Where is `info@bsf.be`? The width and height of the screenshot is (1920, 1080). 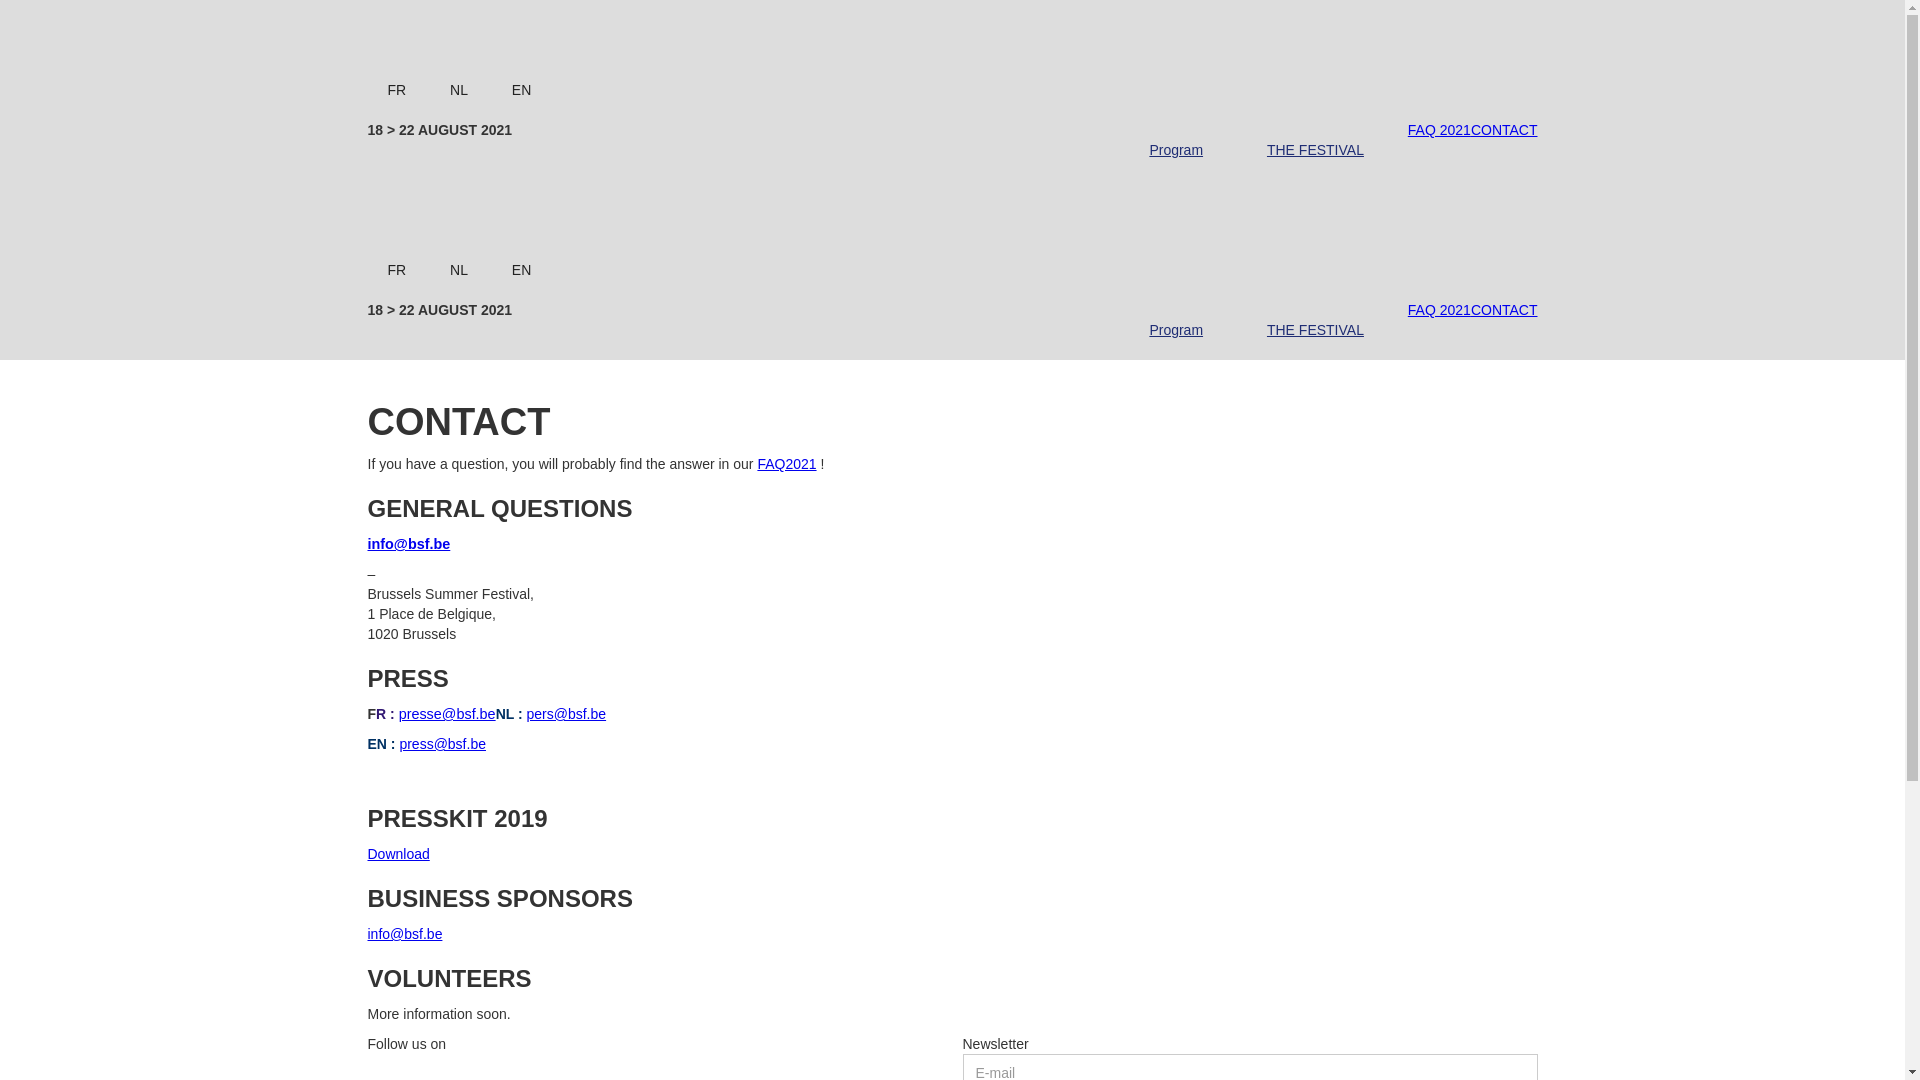 info@bsf.be is located at coordinates (410, 544).